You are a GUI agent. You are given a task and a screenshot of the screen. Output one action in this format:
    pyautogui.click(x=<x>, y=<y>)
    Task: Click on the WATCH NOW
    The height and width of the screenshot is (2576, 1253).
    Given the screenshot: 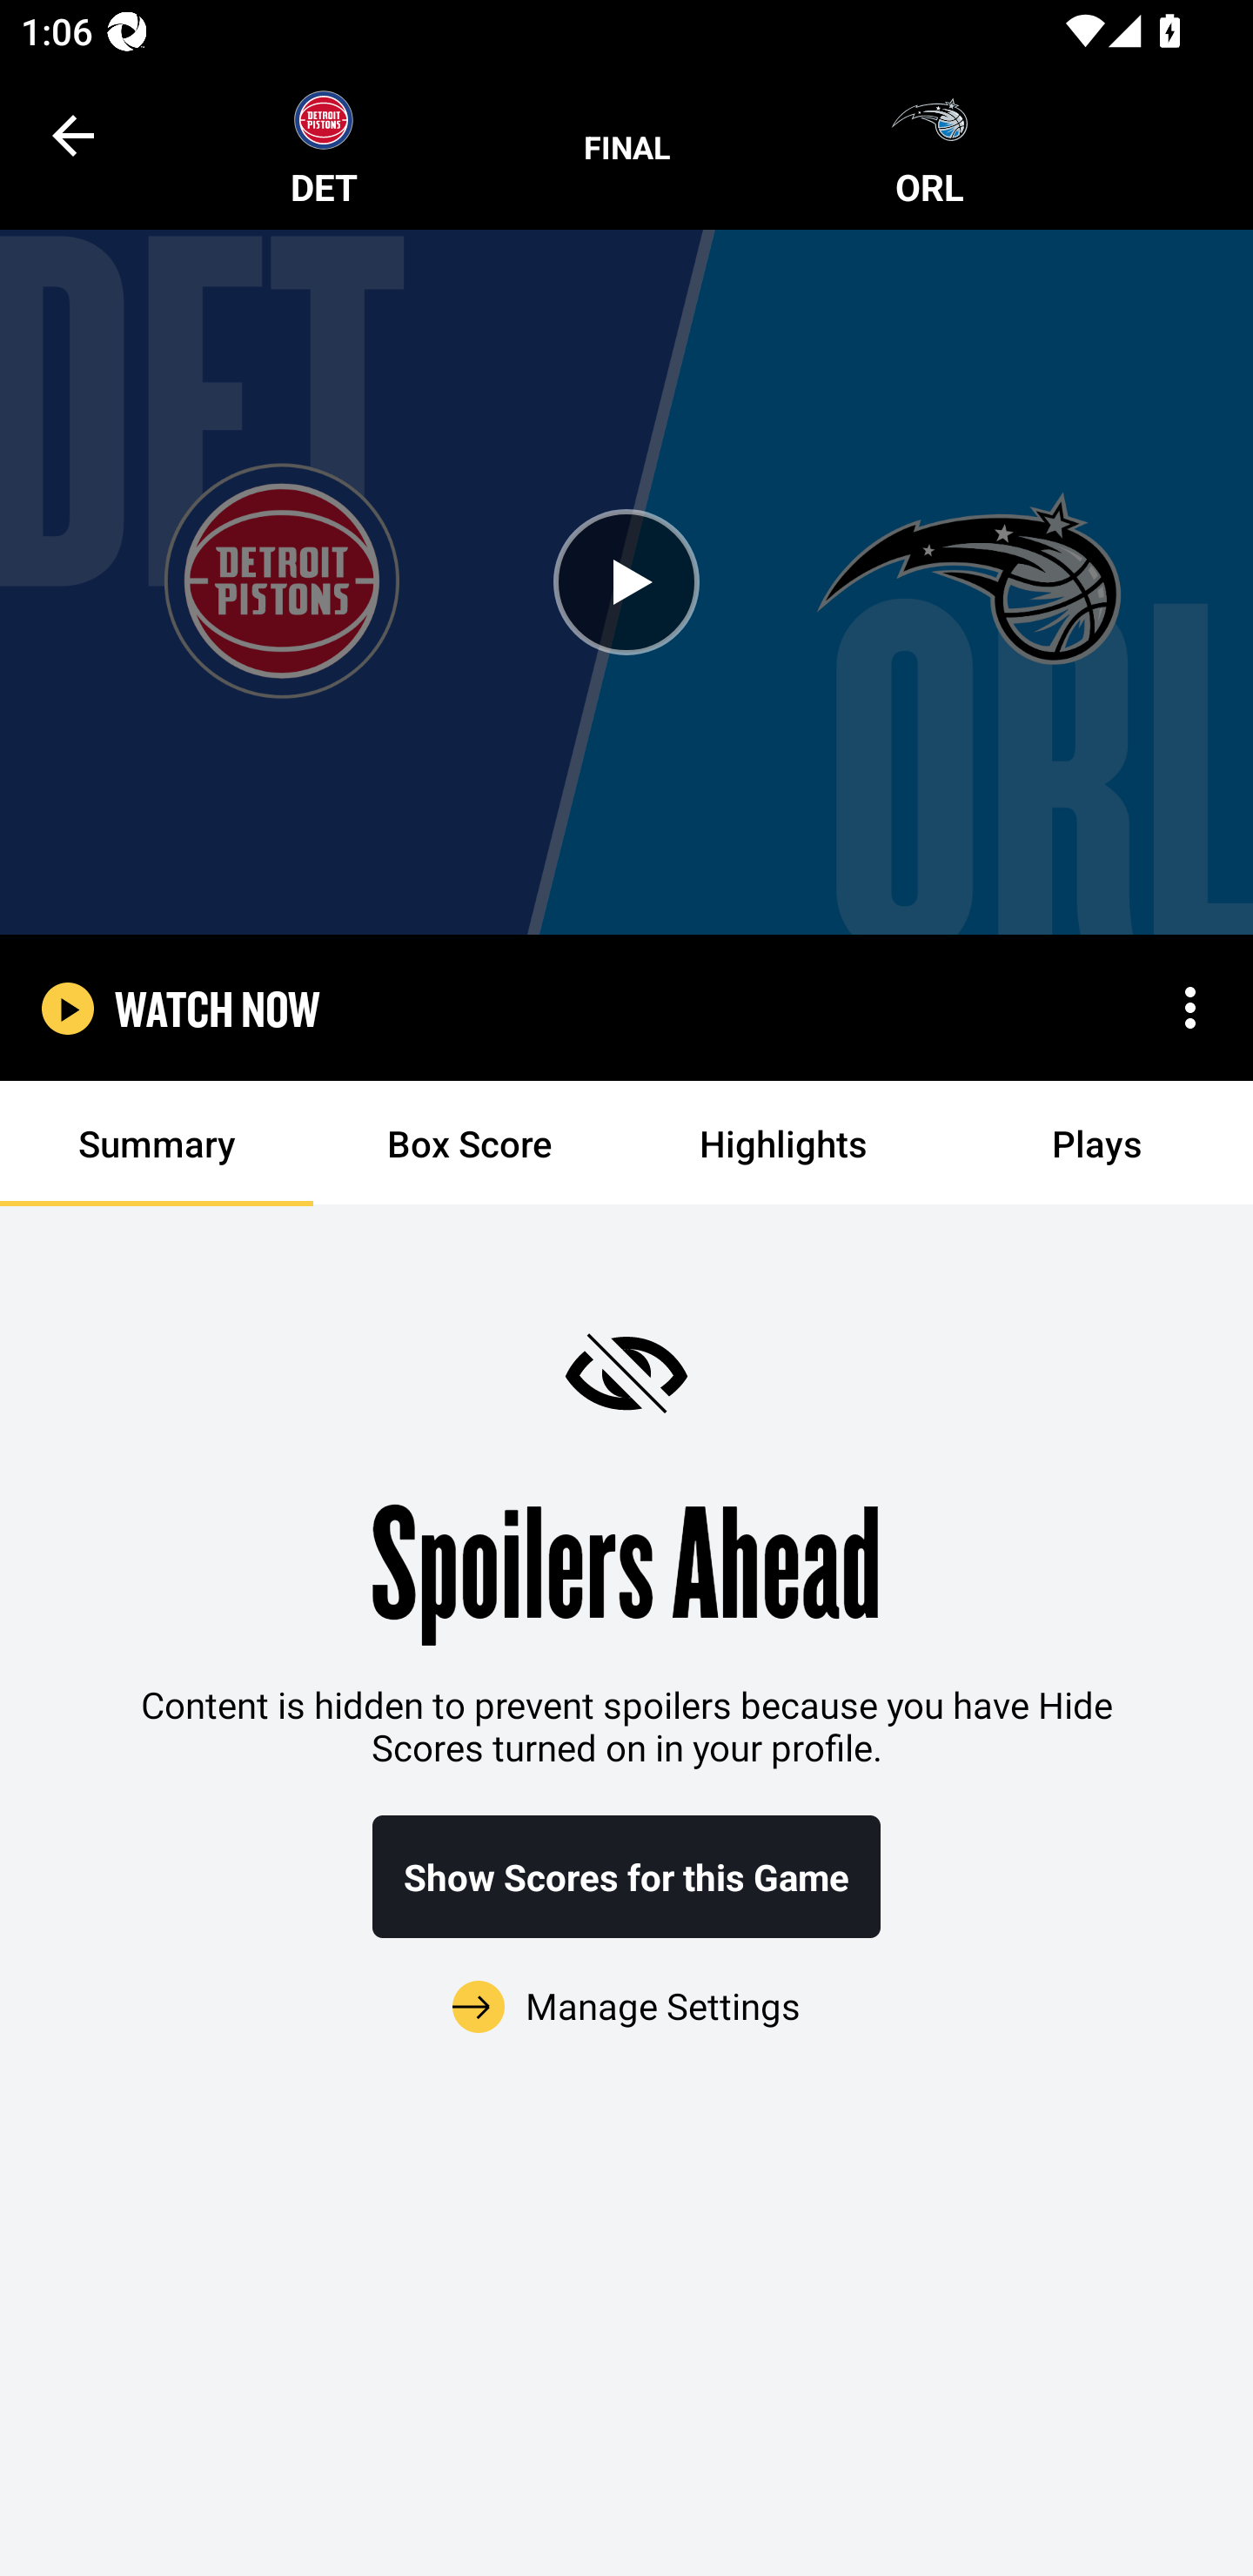 What is the action you would take?
    pyautogui.click(x=218, y=1008)
    